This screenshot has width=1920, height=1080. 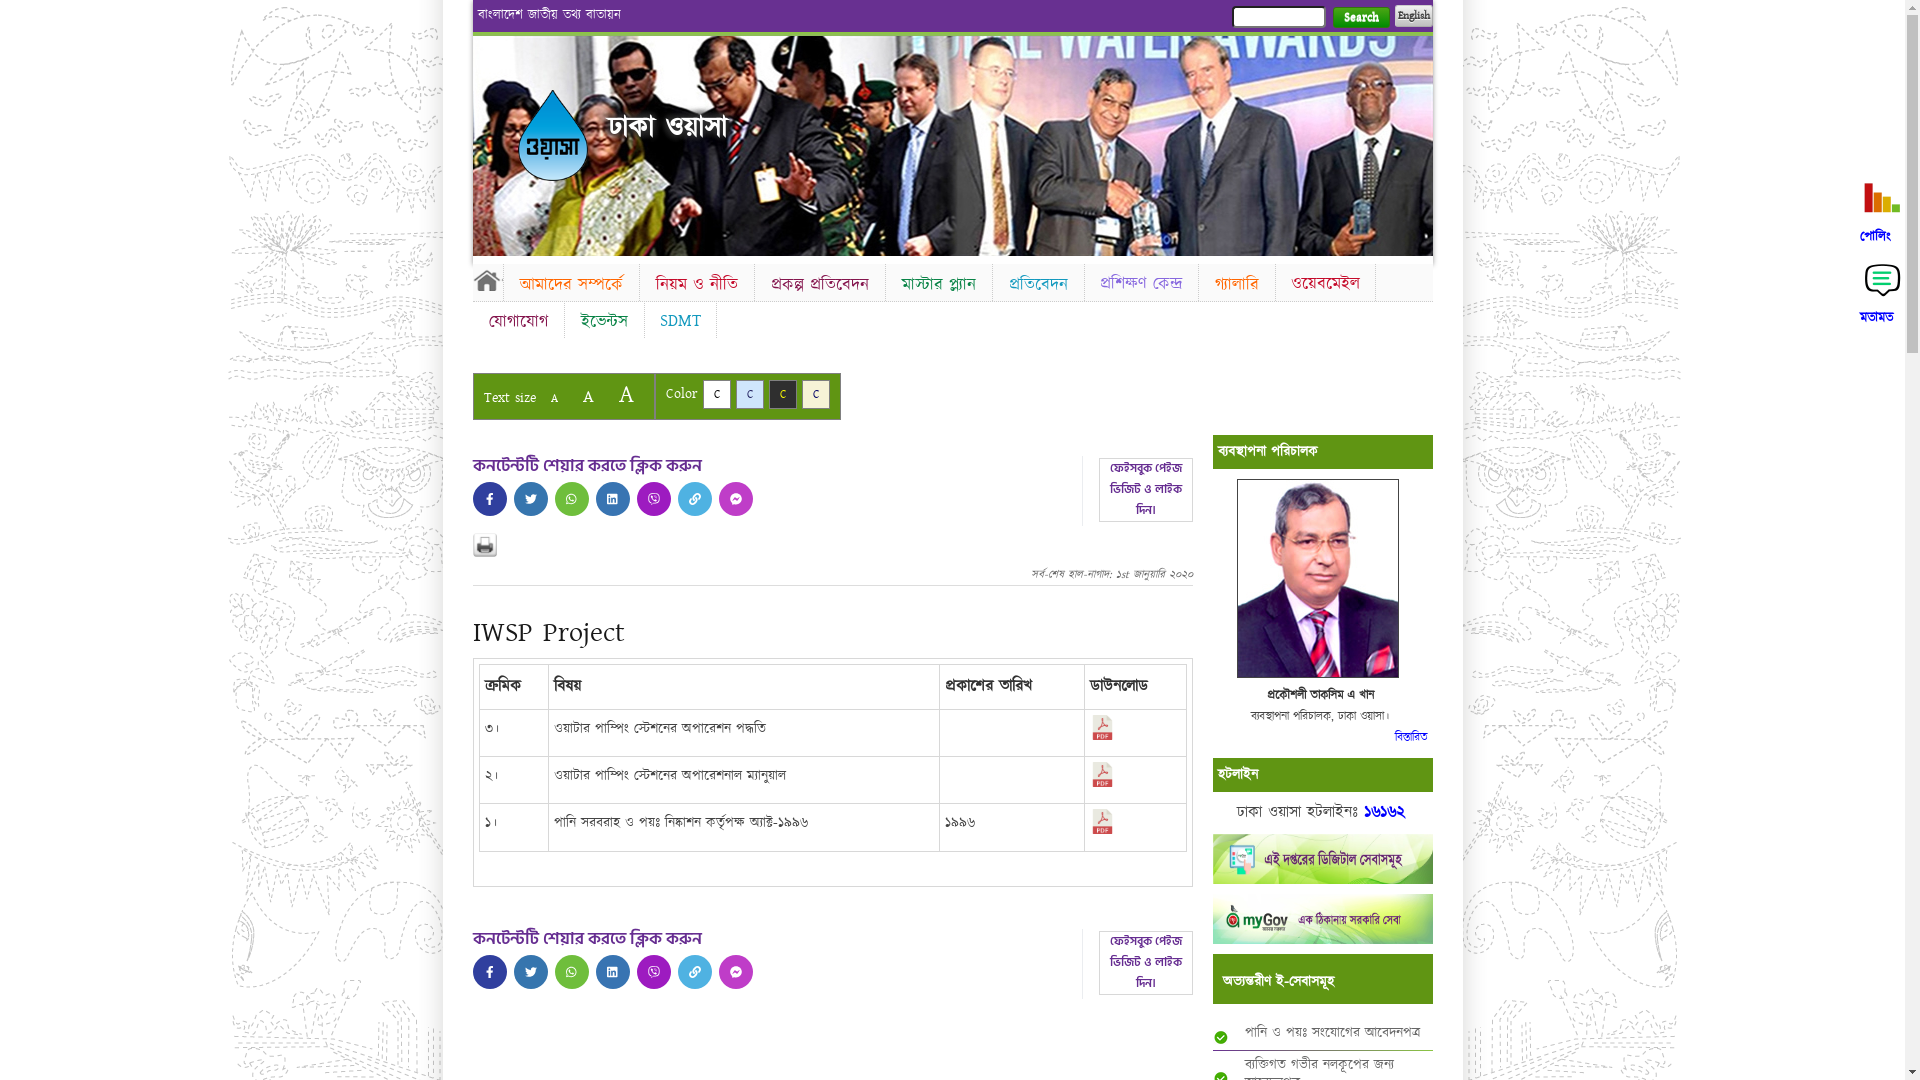 What do you see at coordinates (554, 398) in the screenshot?
I see `A` at bounding box center [554, 398].